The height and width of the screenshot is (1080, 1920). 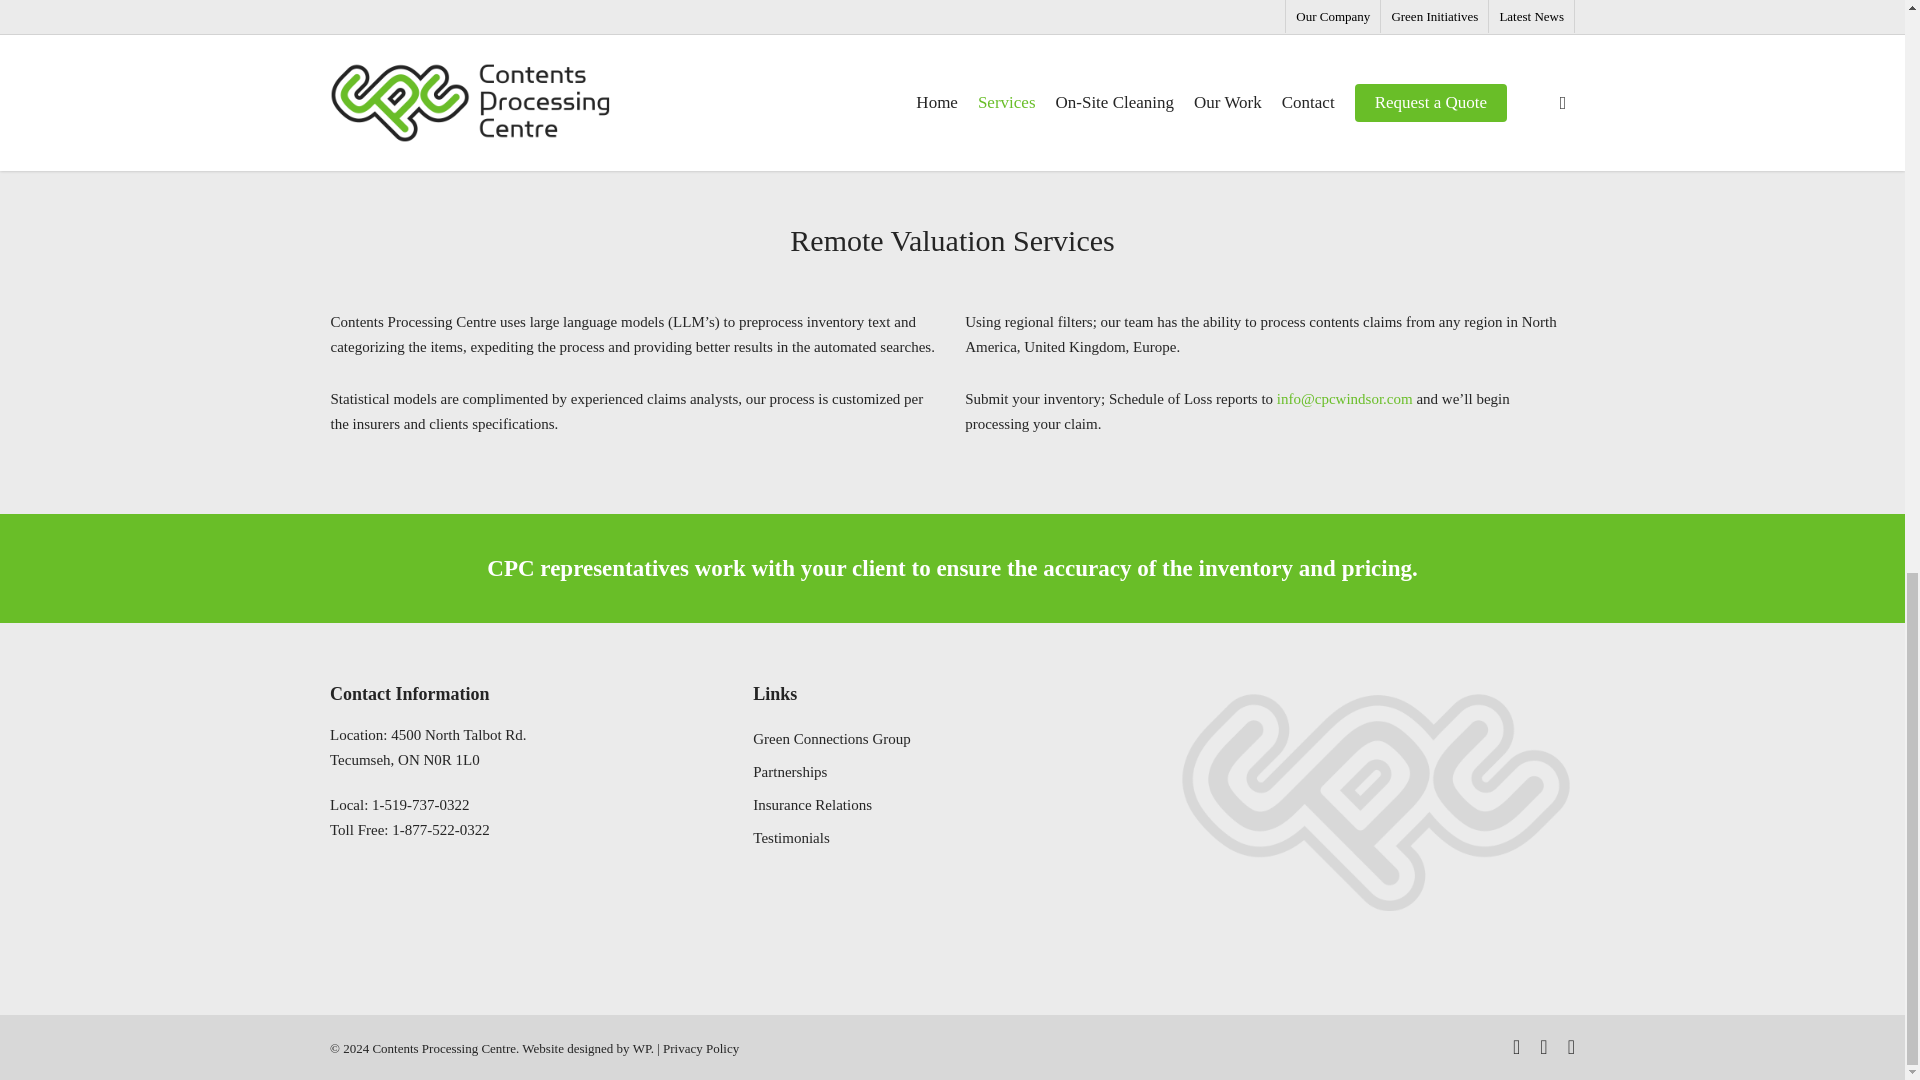 What do you see at coordinates (912, 804) in the screenshot?
I see `Insurance Relations` at bounding box center [912, 804].